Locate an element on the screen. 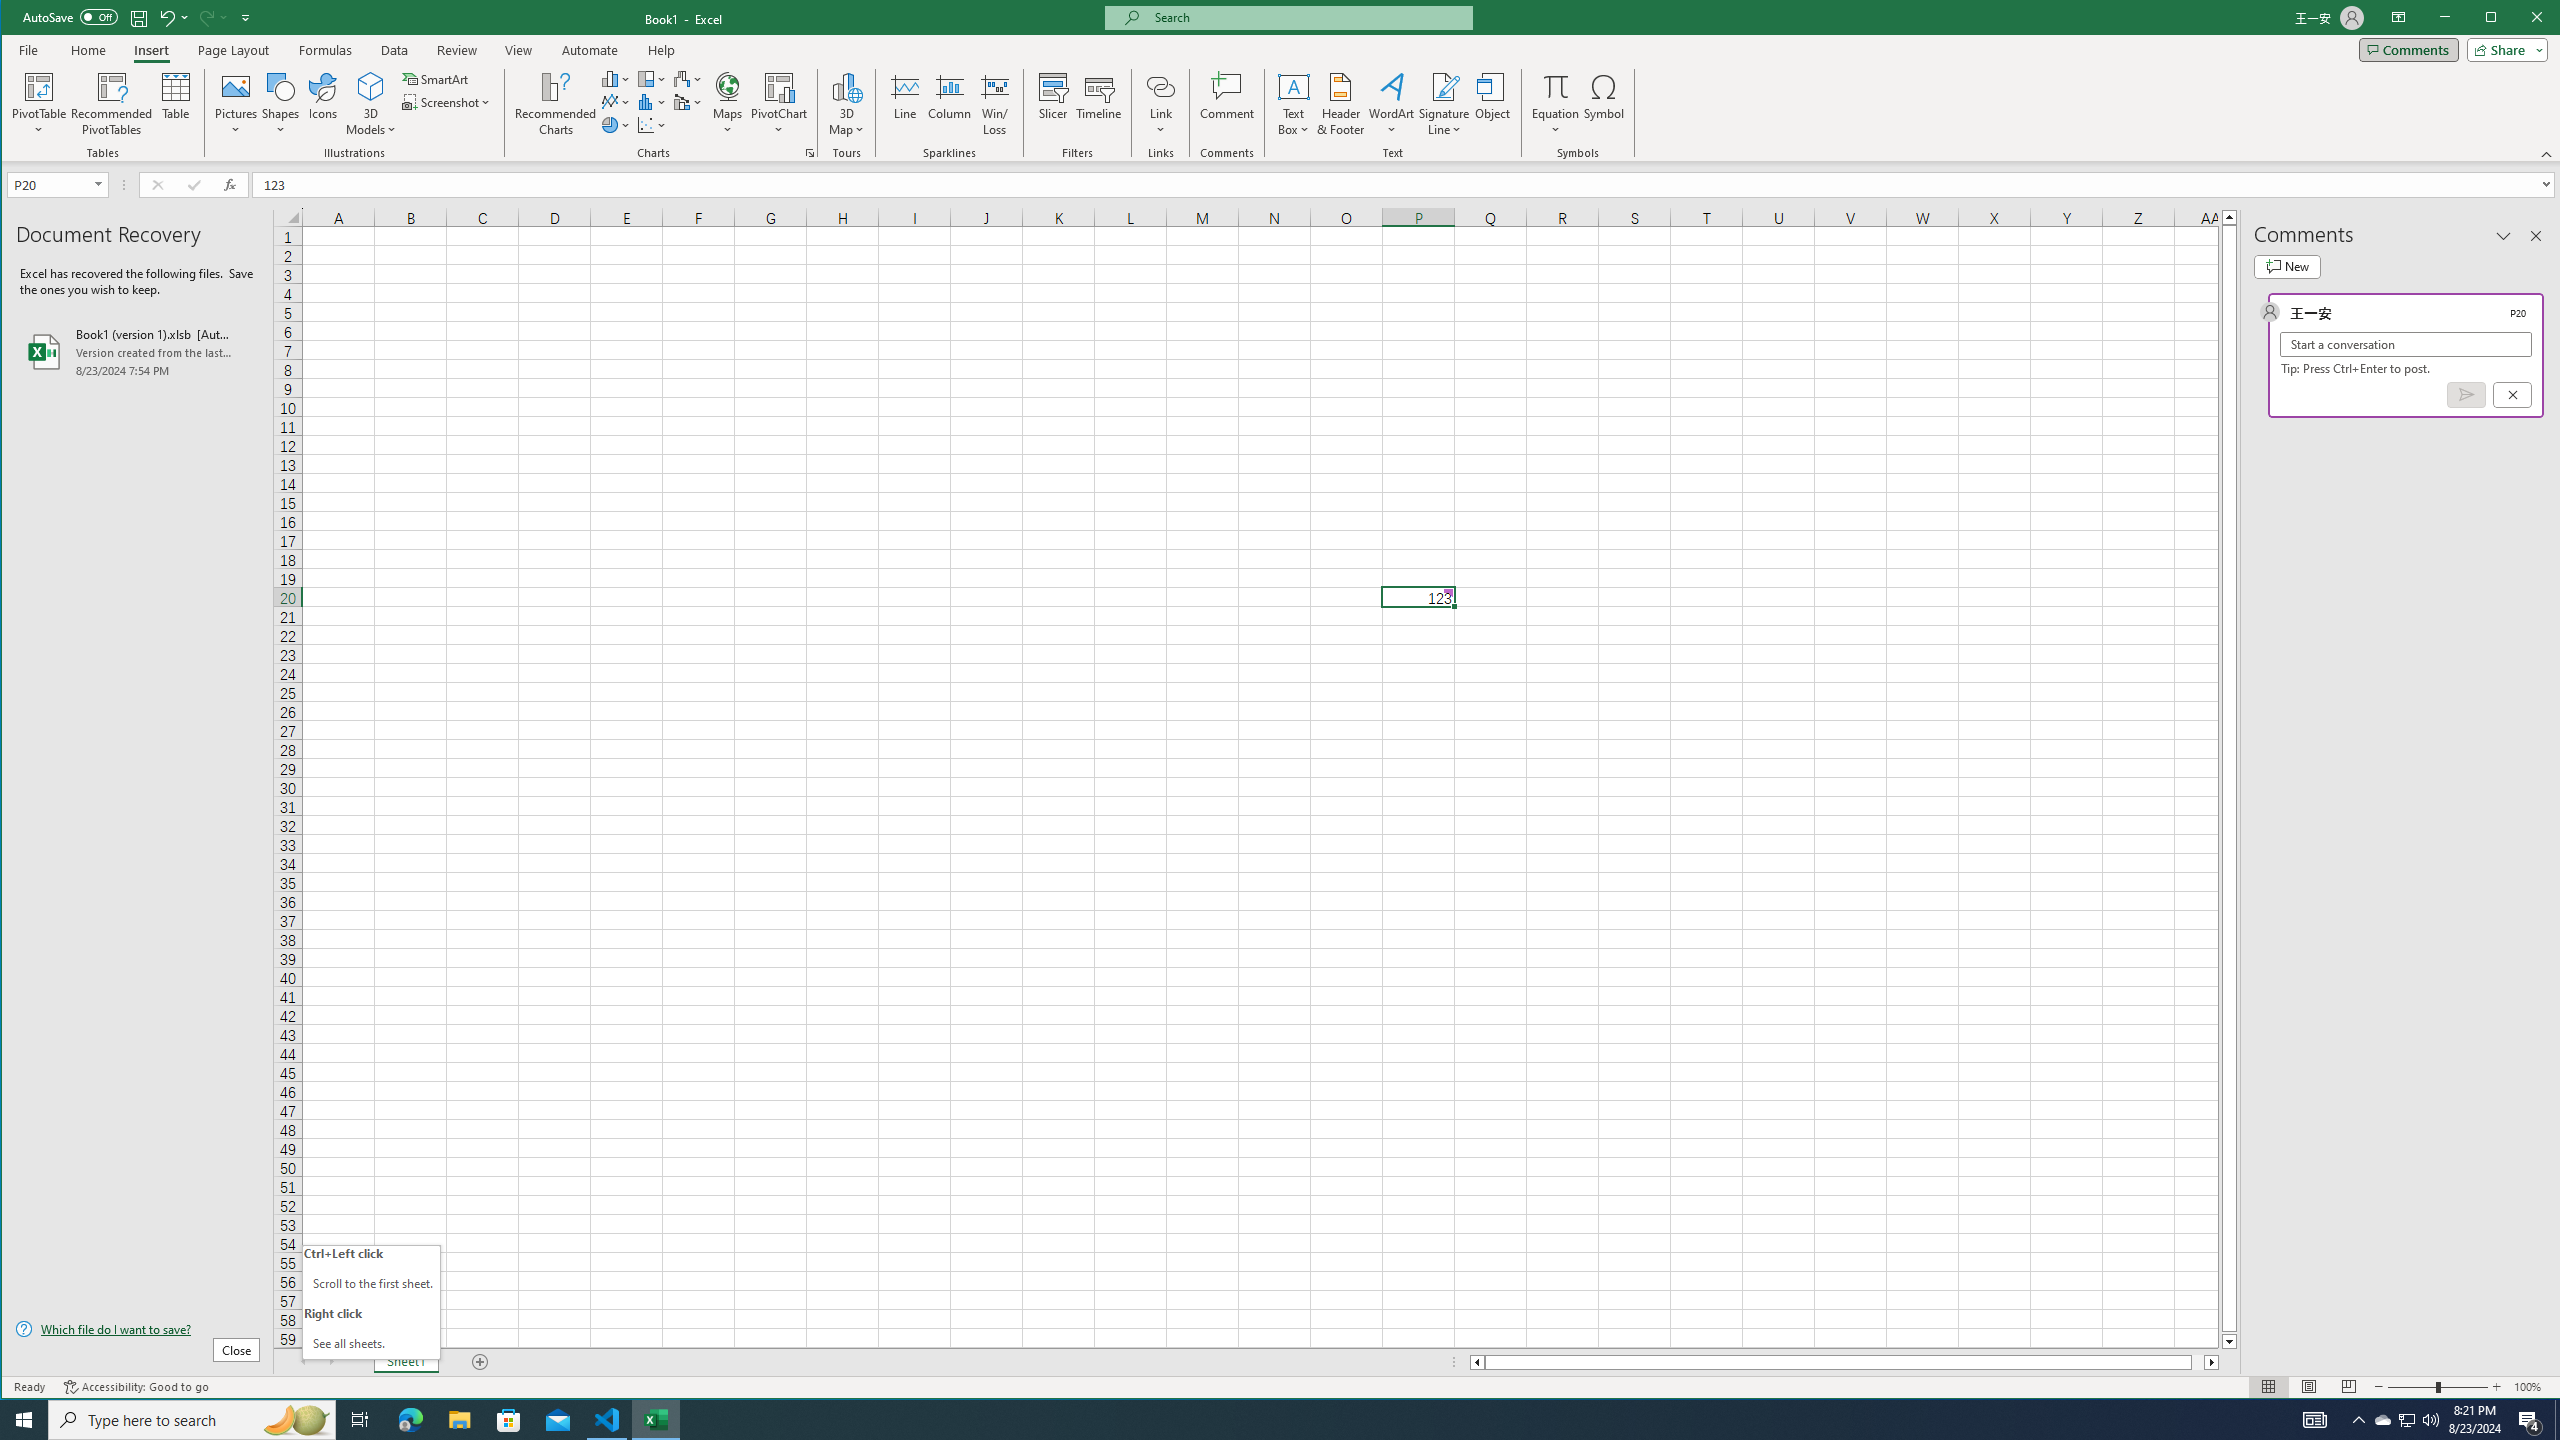 This screenshot has width=2560, height=1440. Object... is located at coordinates (1492, 104).